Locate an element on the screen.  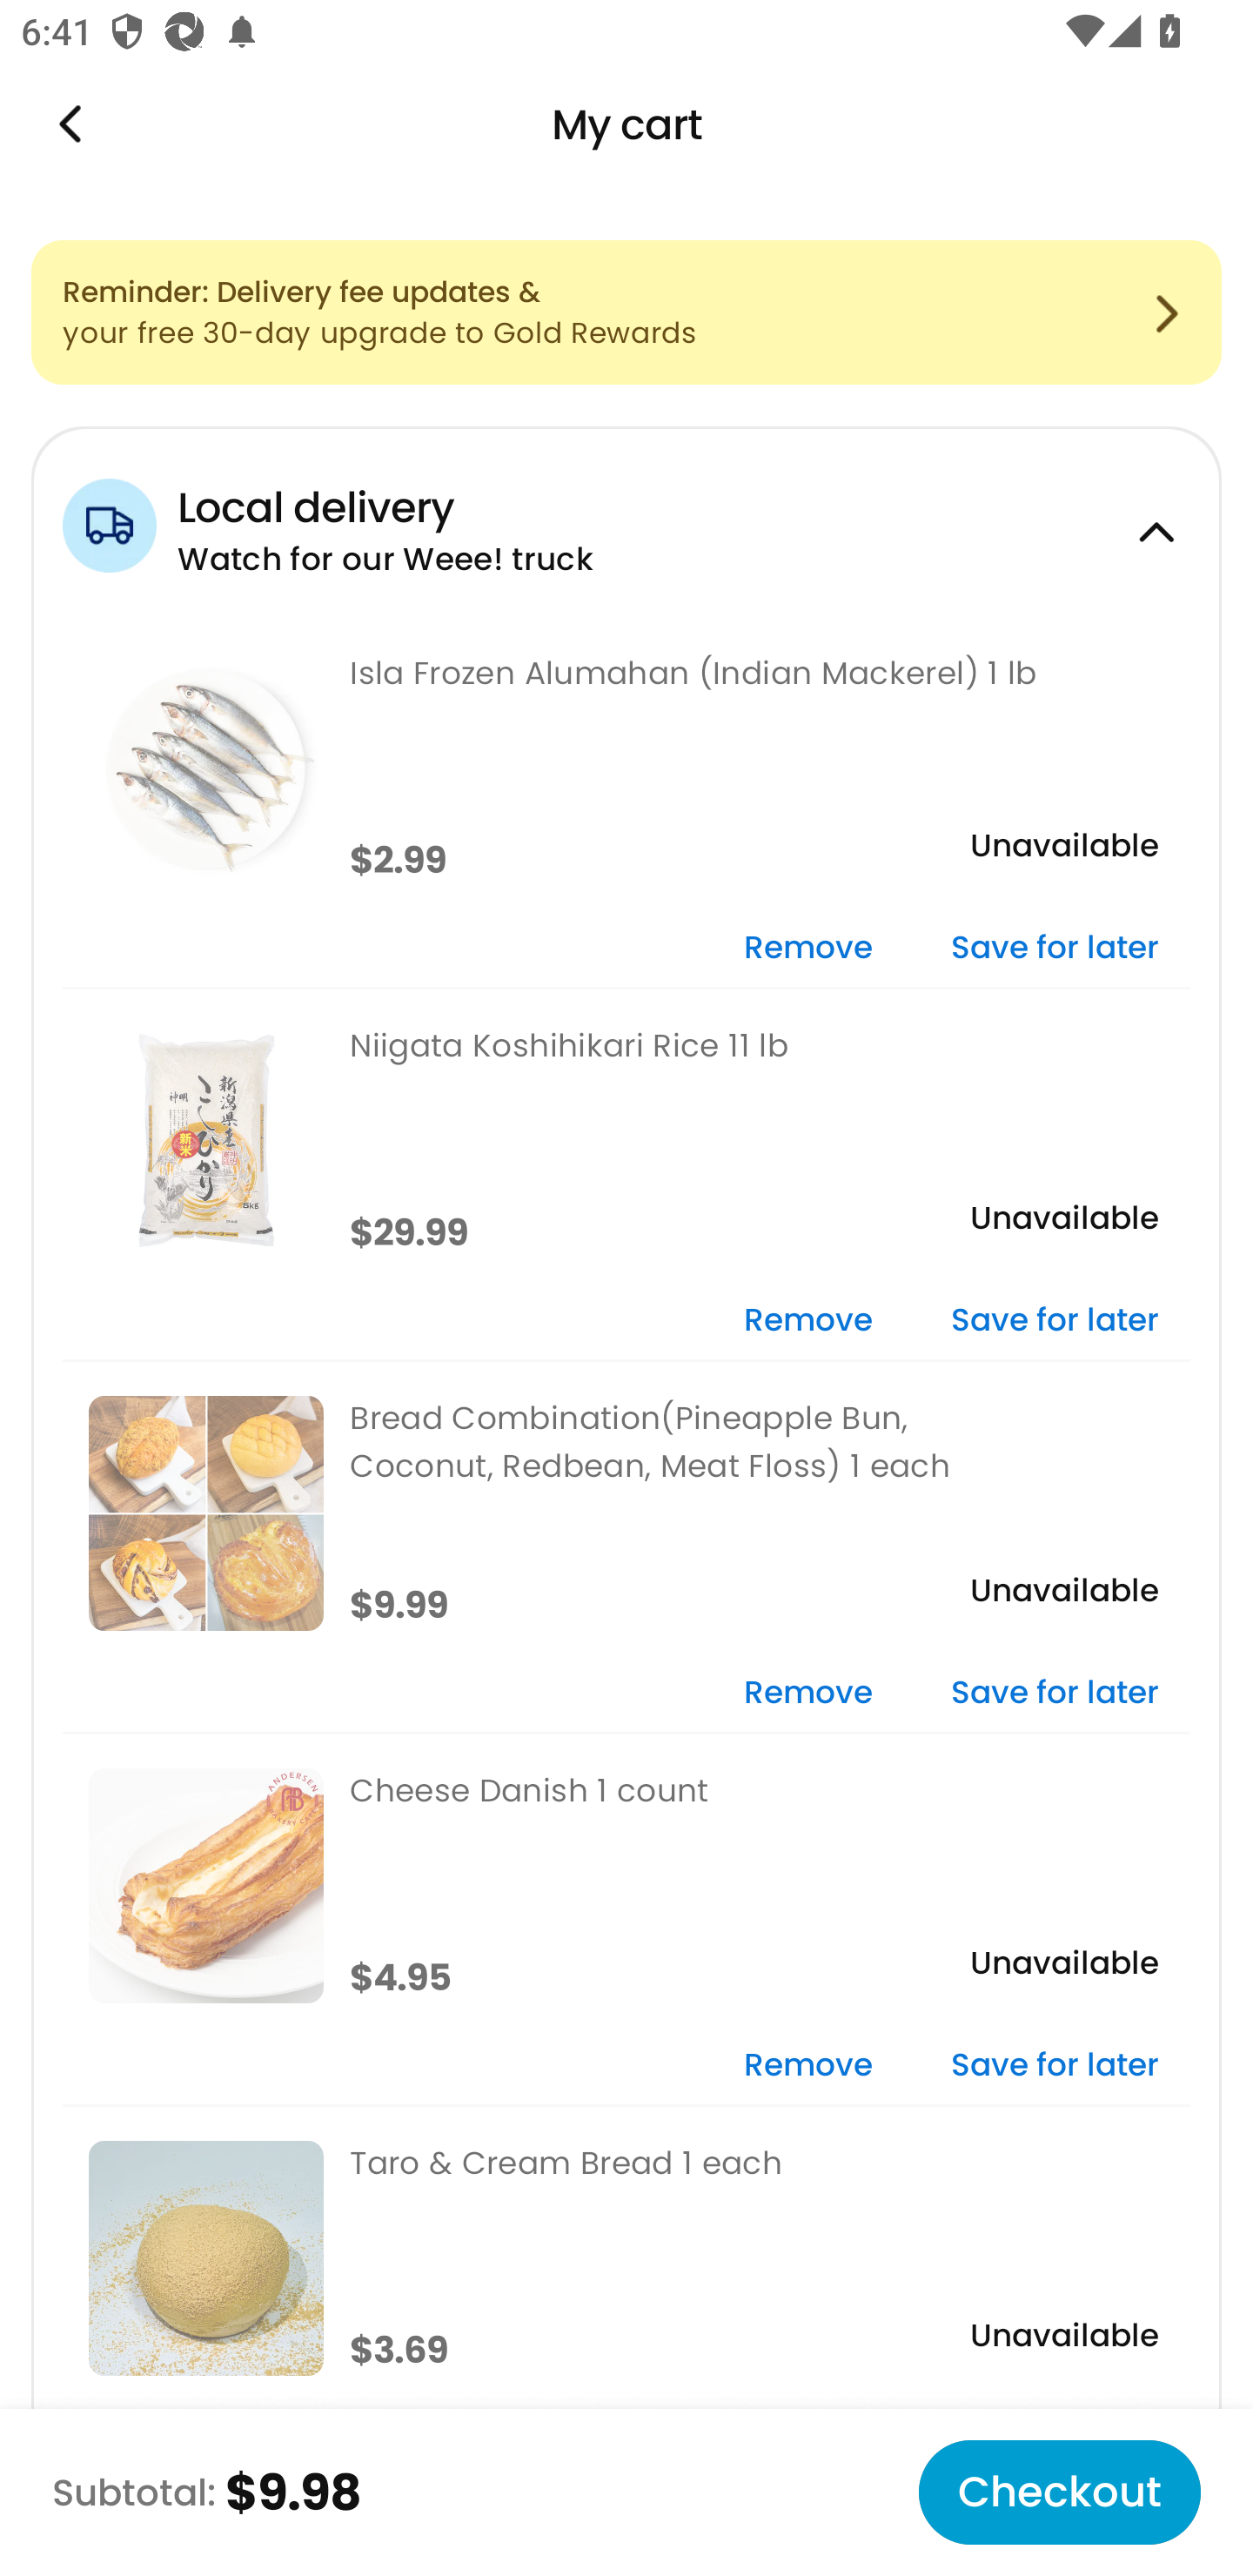
Remove is located at coordinates (807, 2067).